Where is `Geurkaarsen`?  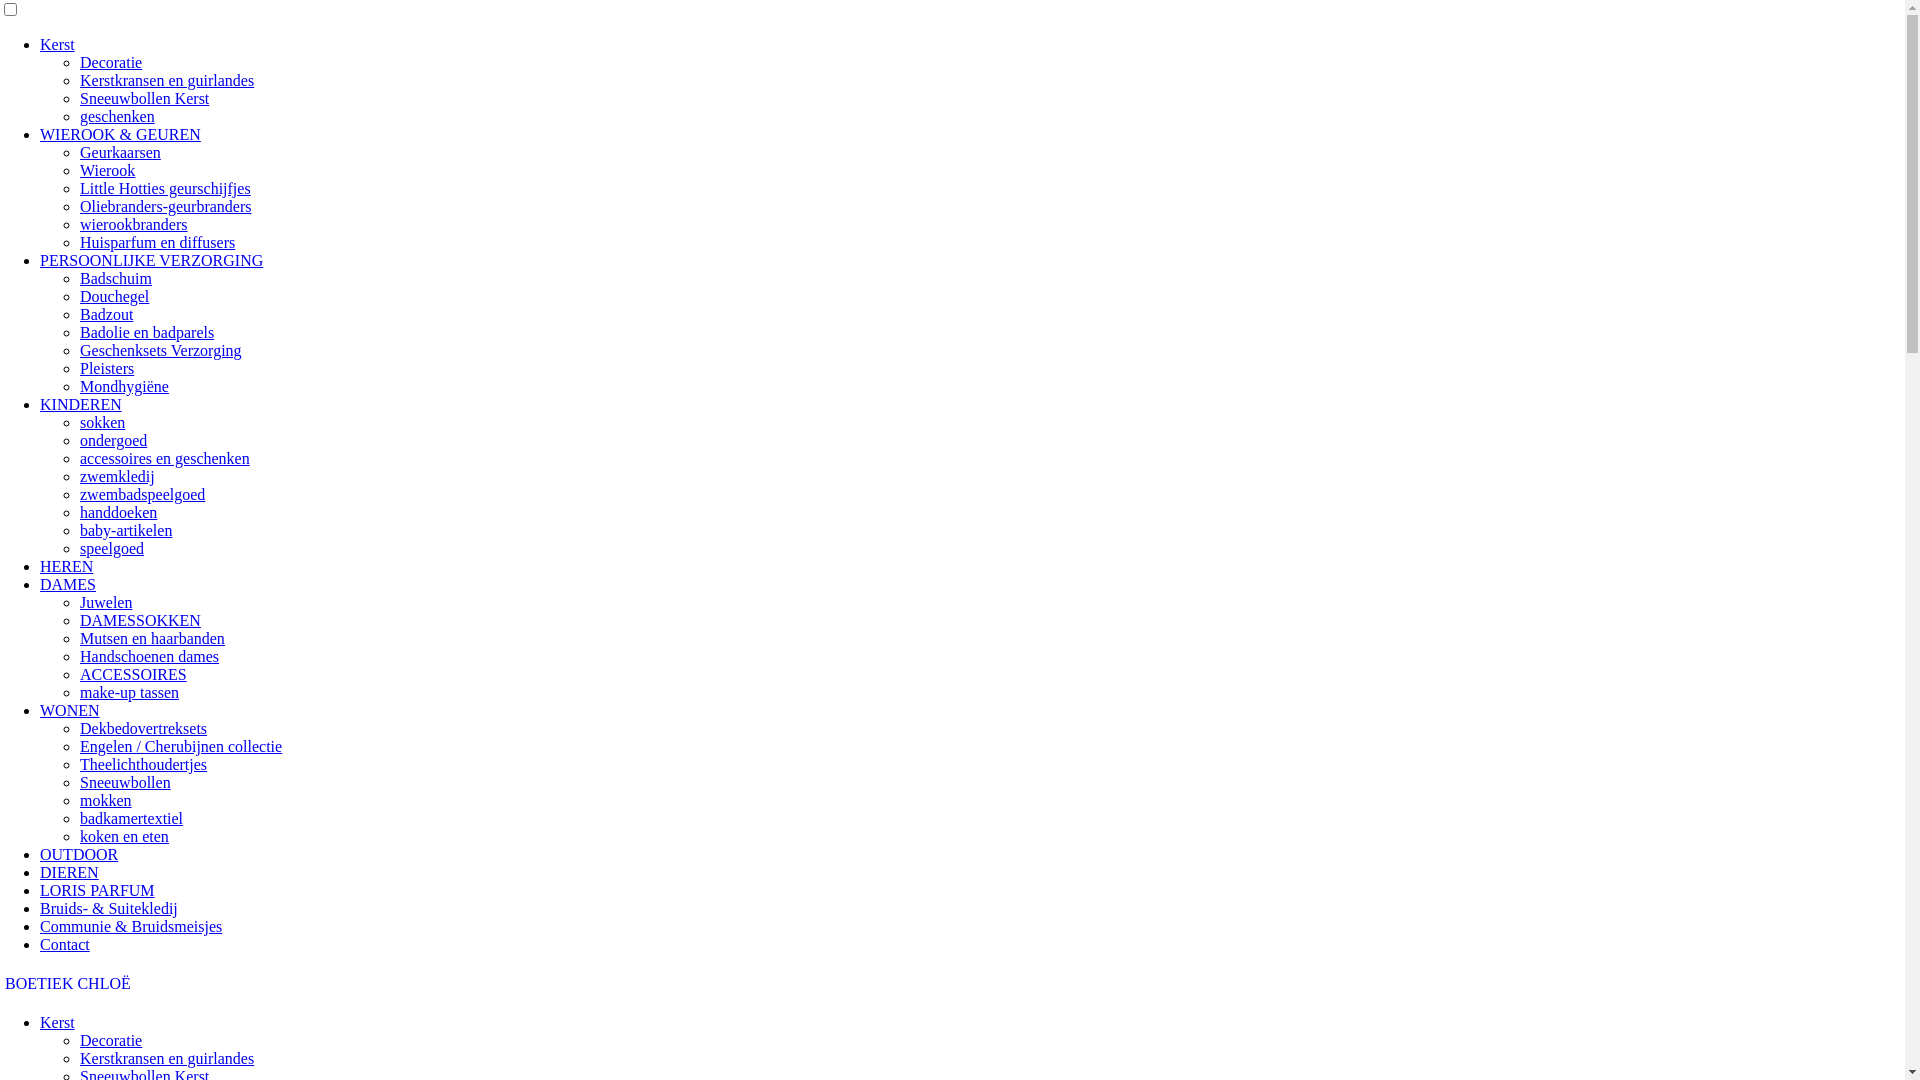
Geurkaarsen is located at coordinates (120, 152).